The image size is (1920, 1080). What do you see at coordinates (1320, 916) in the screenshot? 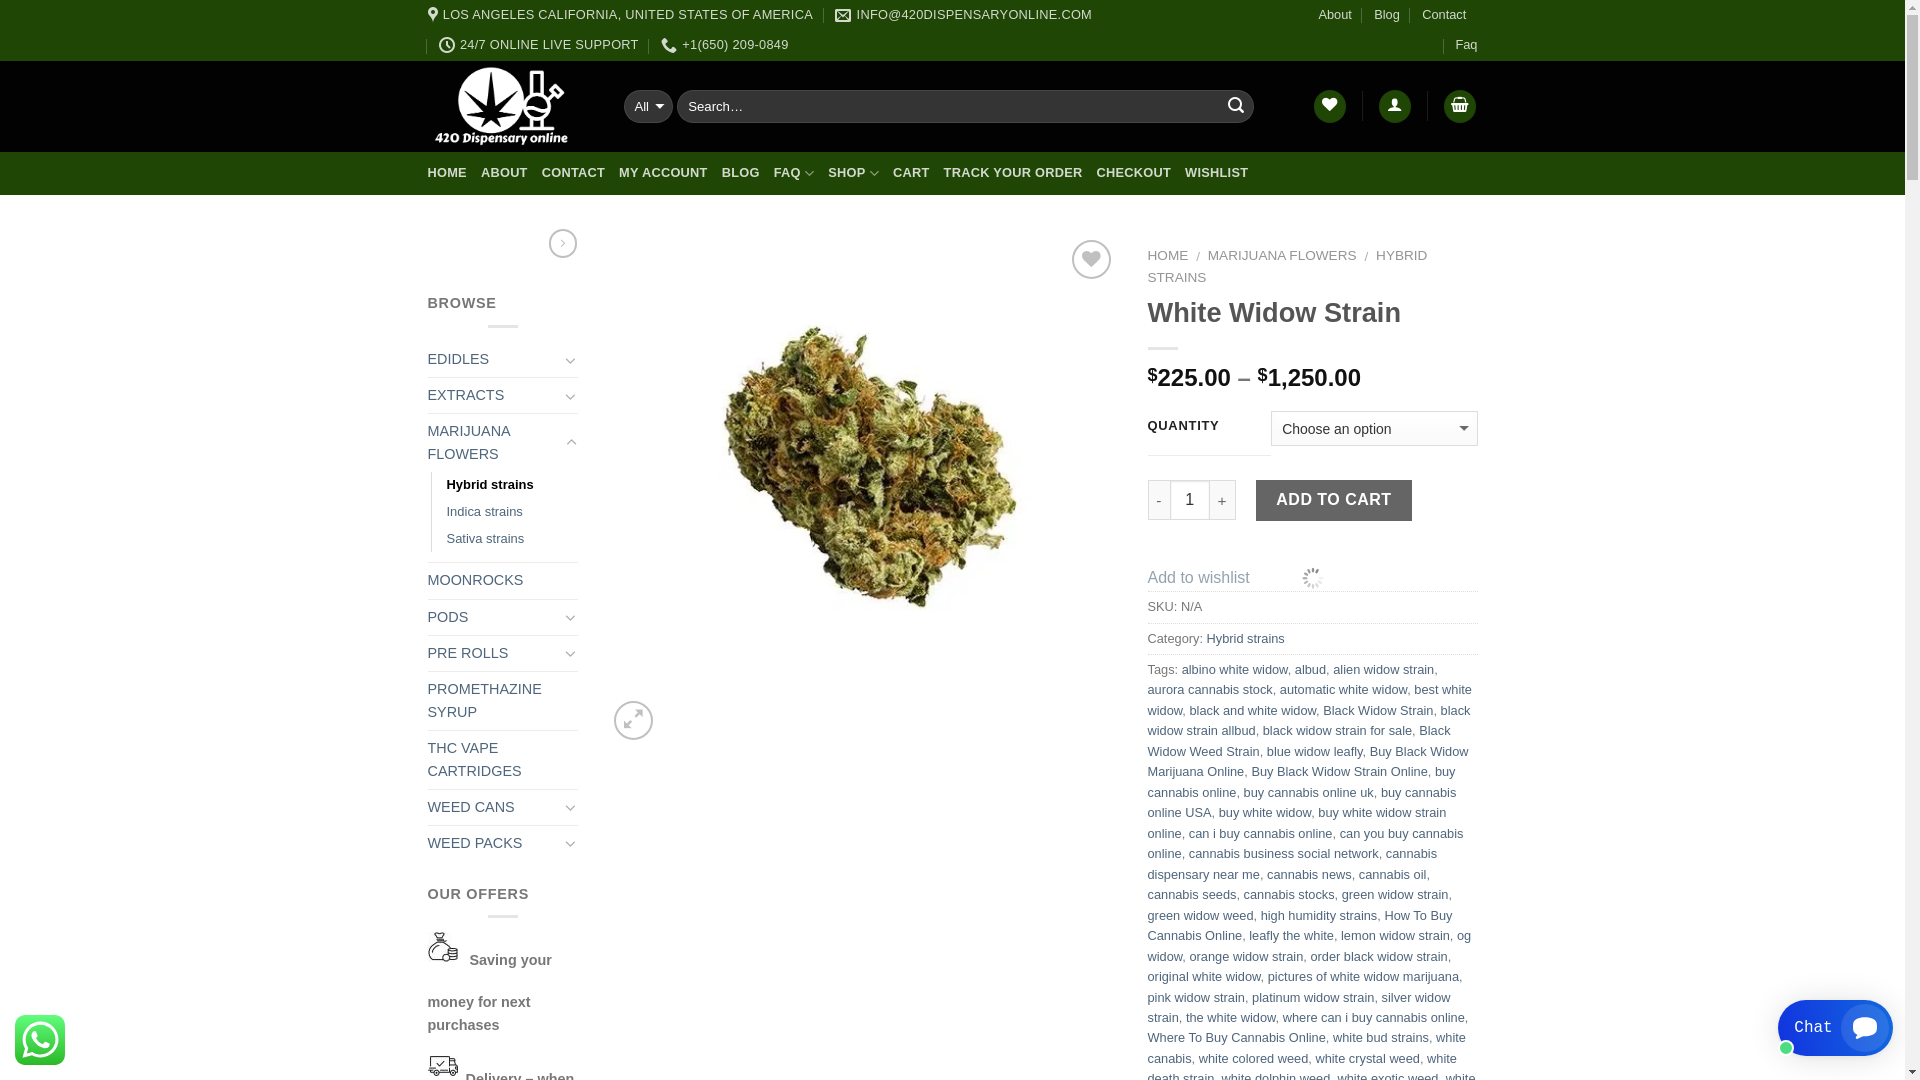
I see `high humidity strains` at bounding box center [1320, 916].